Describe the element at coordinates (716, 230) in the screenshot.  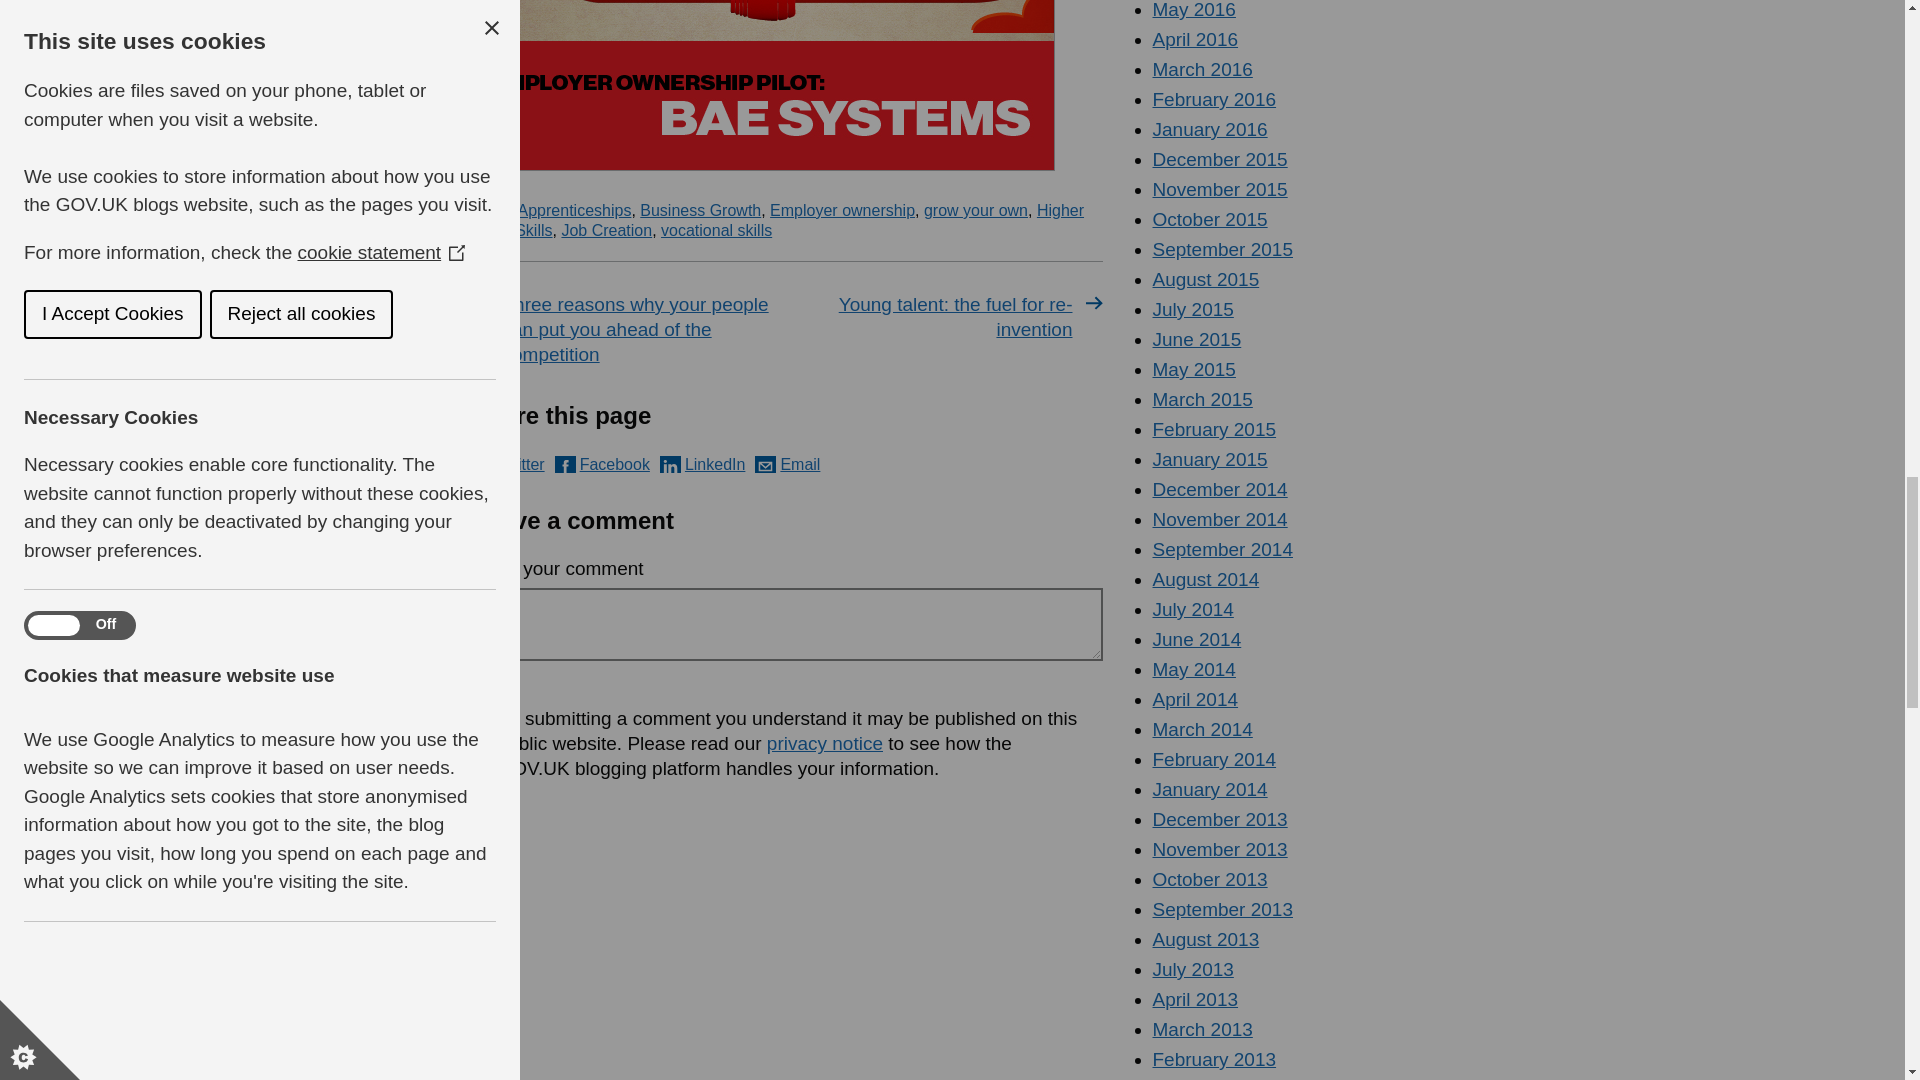
I see `vocational skills` at that location.